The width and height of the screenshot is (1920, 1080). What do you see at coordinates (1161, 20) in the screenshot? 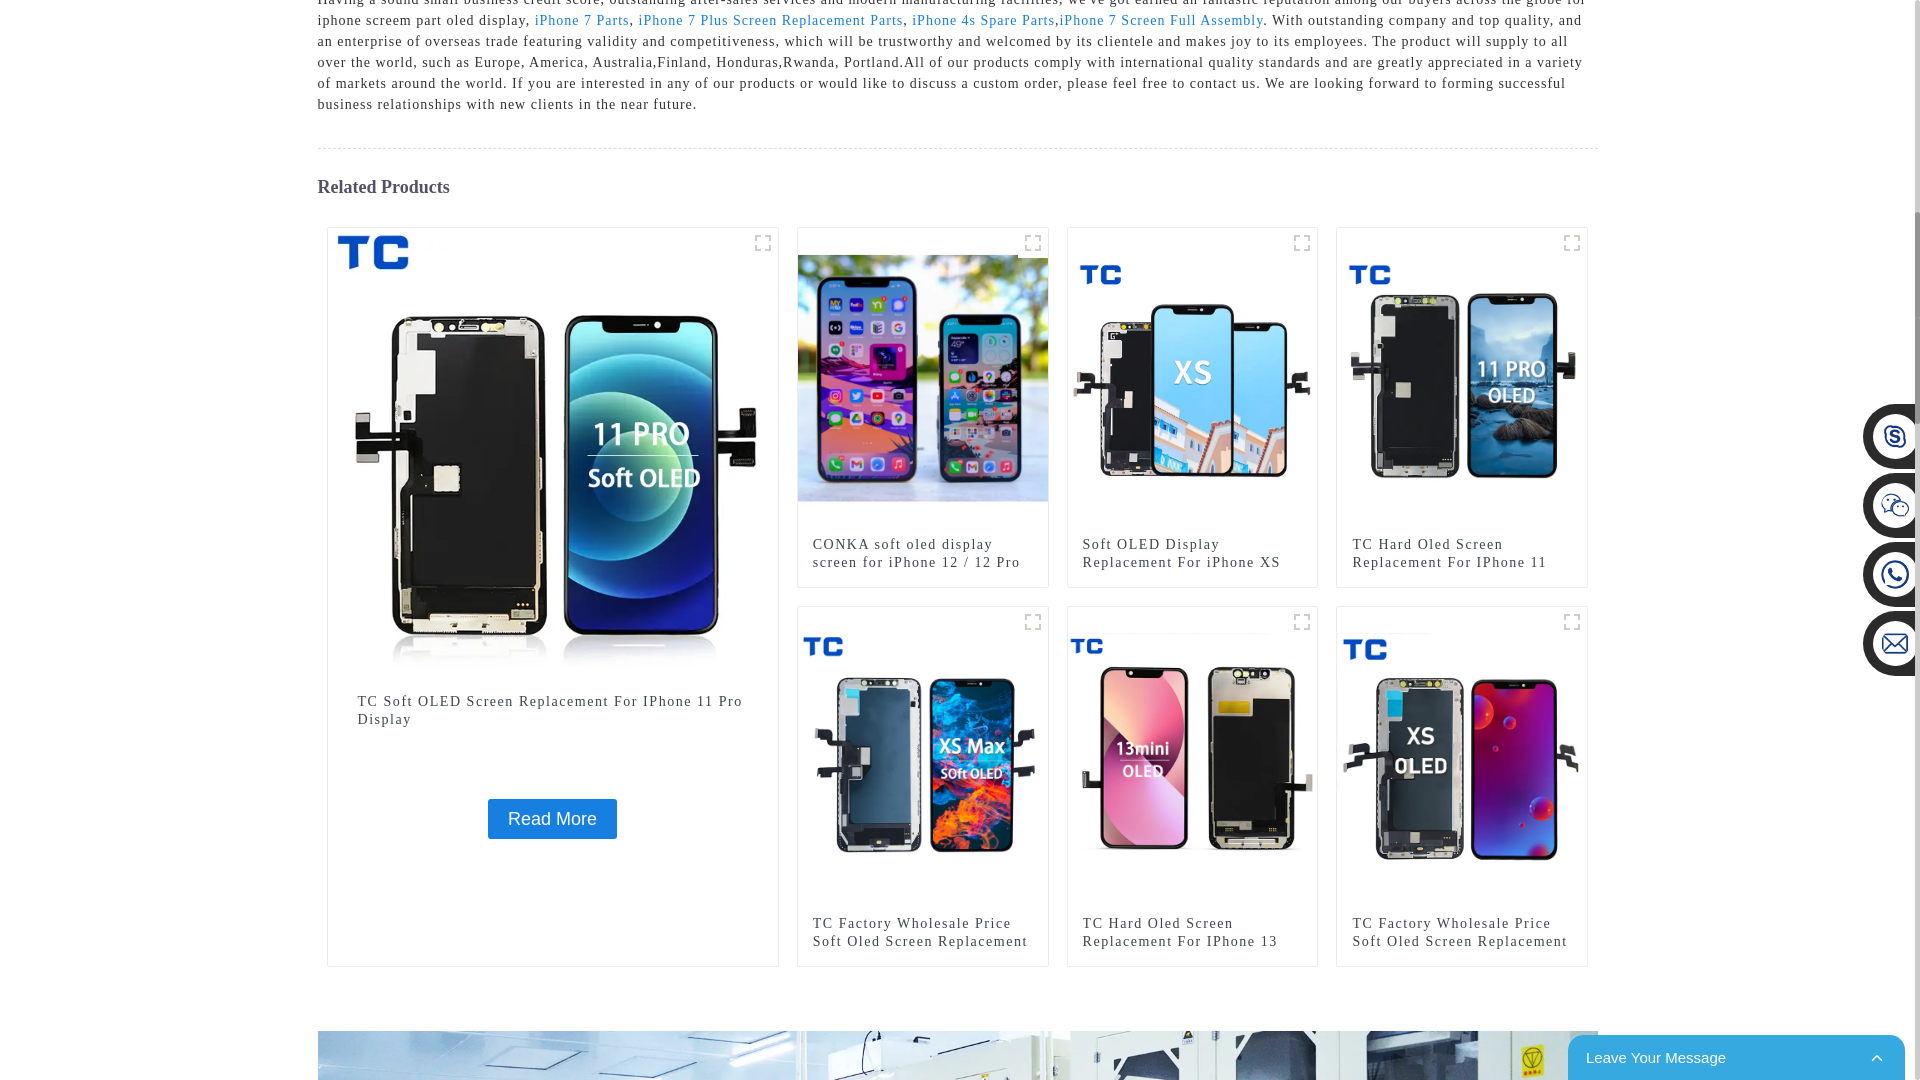
I see `iPhone 7 Screen Full Assembly` at bounding box center [1161, 20].